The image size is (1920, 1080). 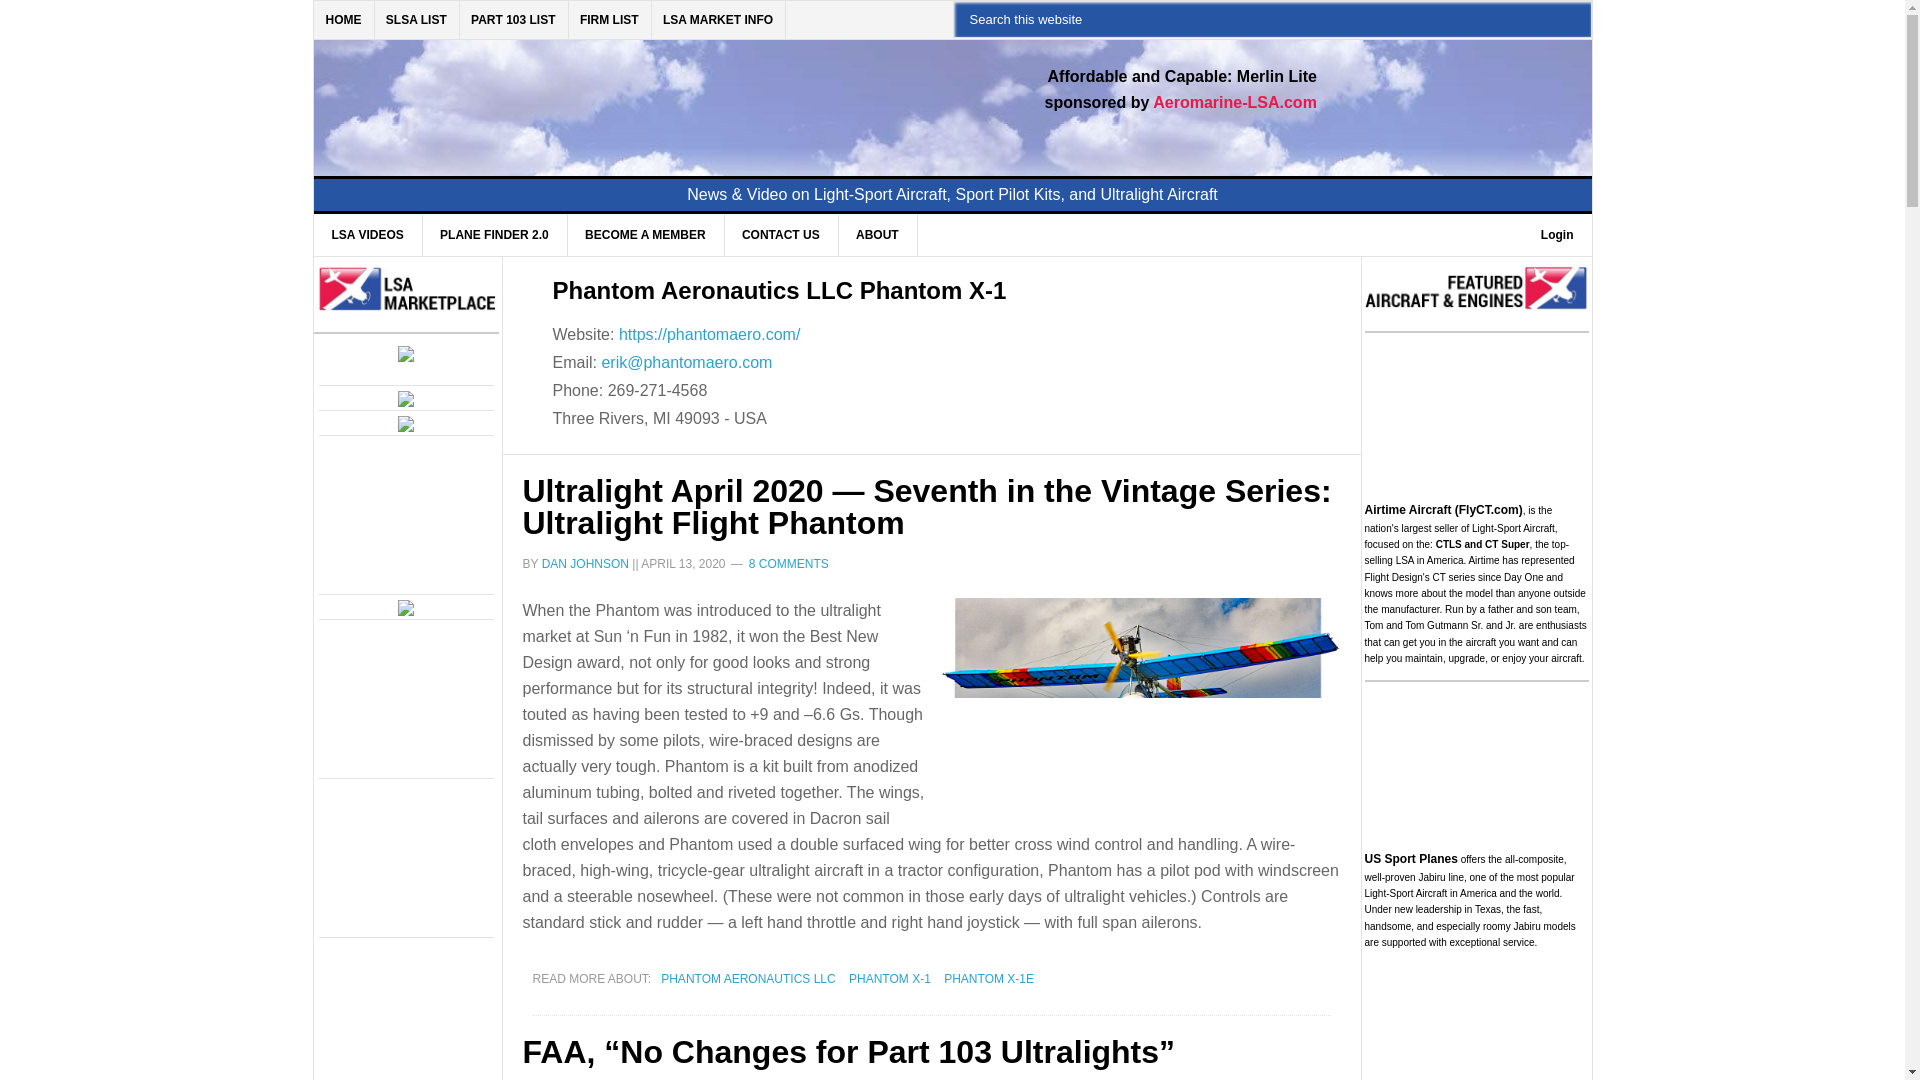 I want to click on DAN JOHNSON, so click(x=585, y=564).